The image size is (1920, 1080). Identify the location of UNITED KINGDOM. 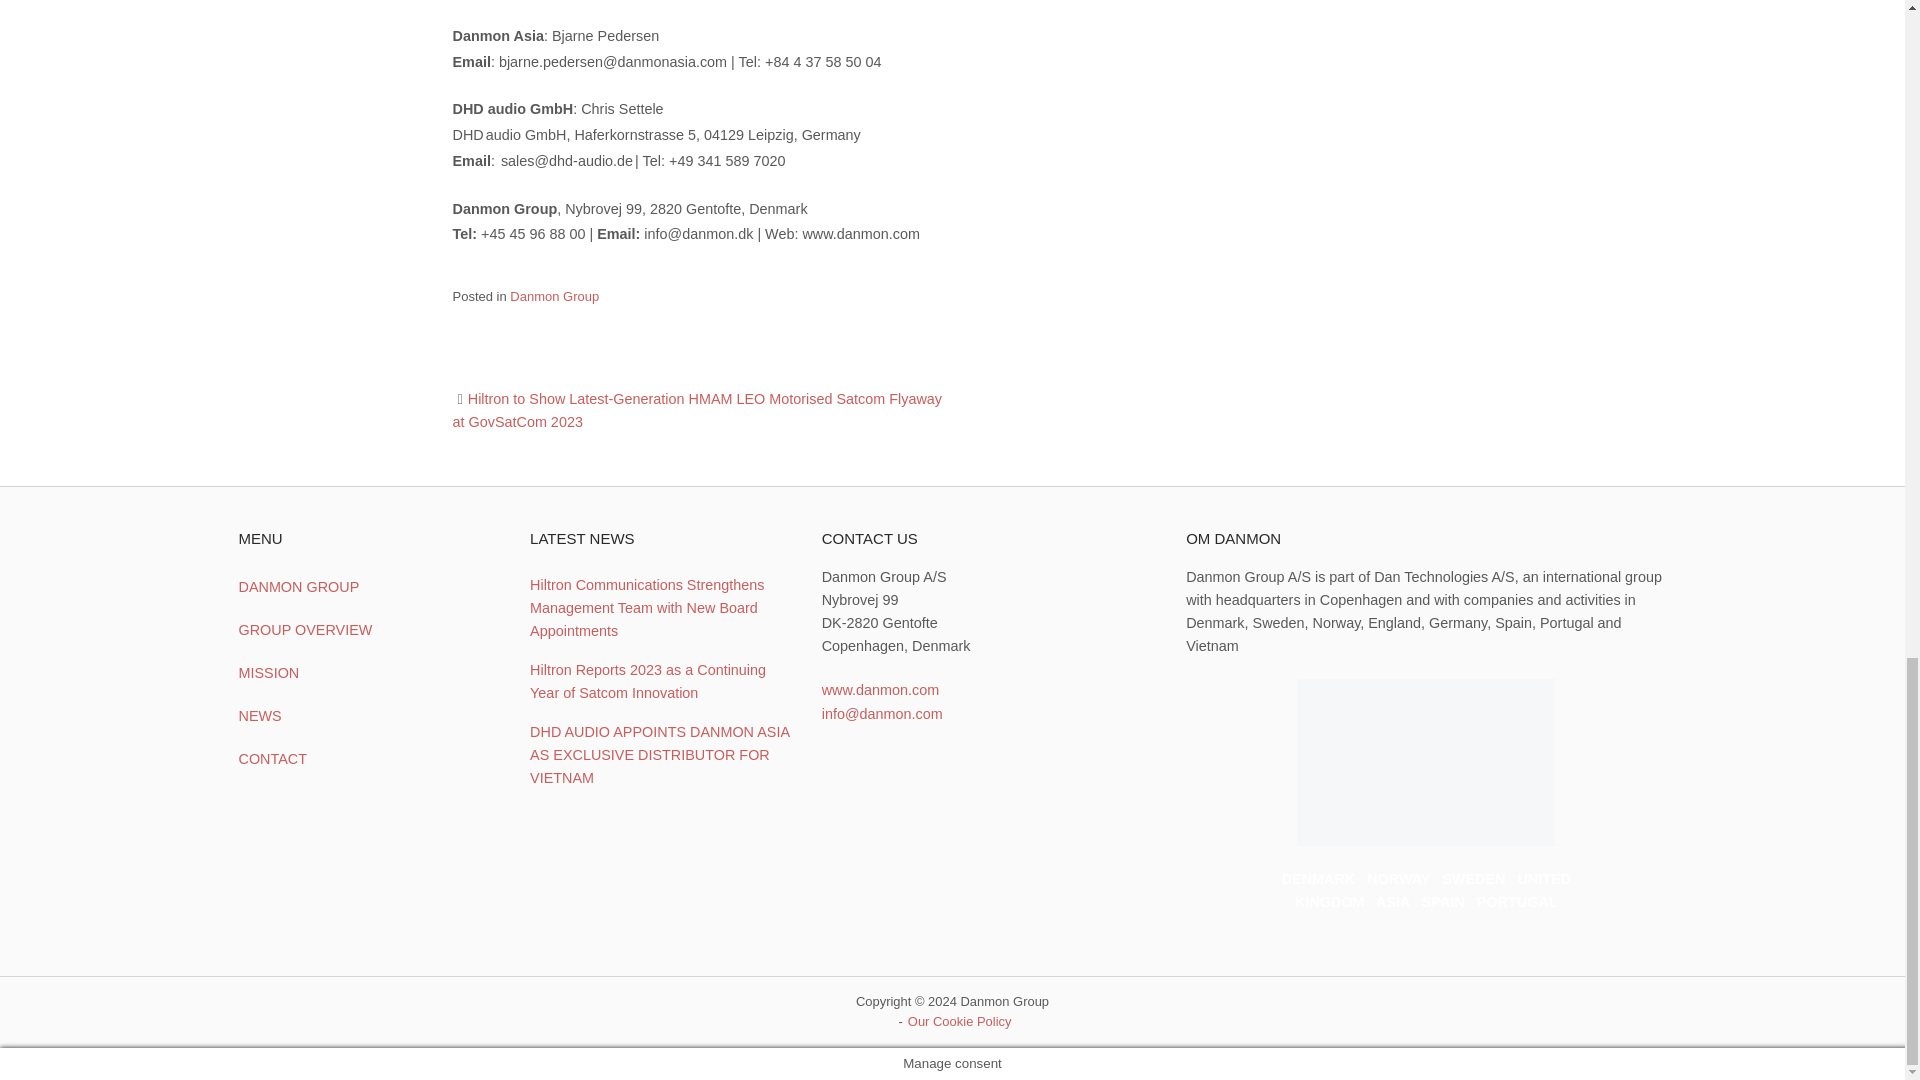
(1432, 890).